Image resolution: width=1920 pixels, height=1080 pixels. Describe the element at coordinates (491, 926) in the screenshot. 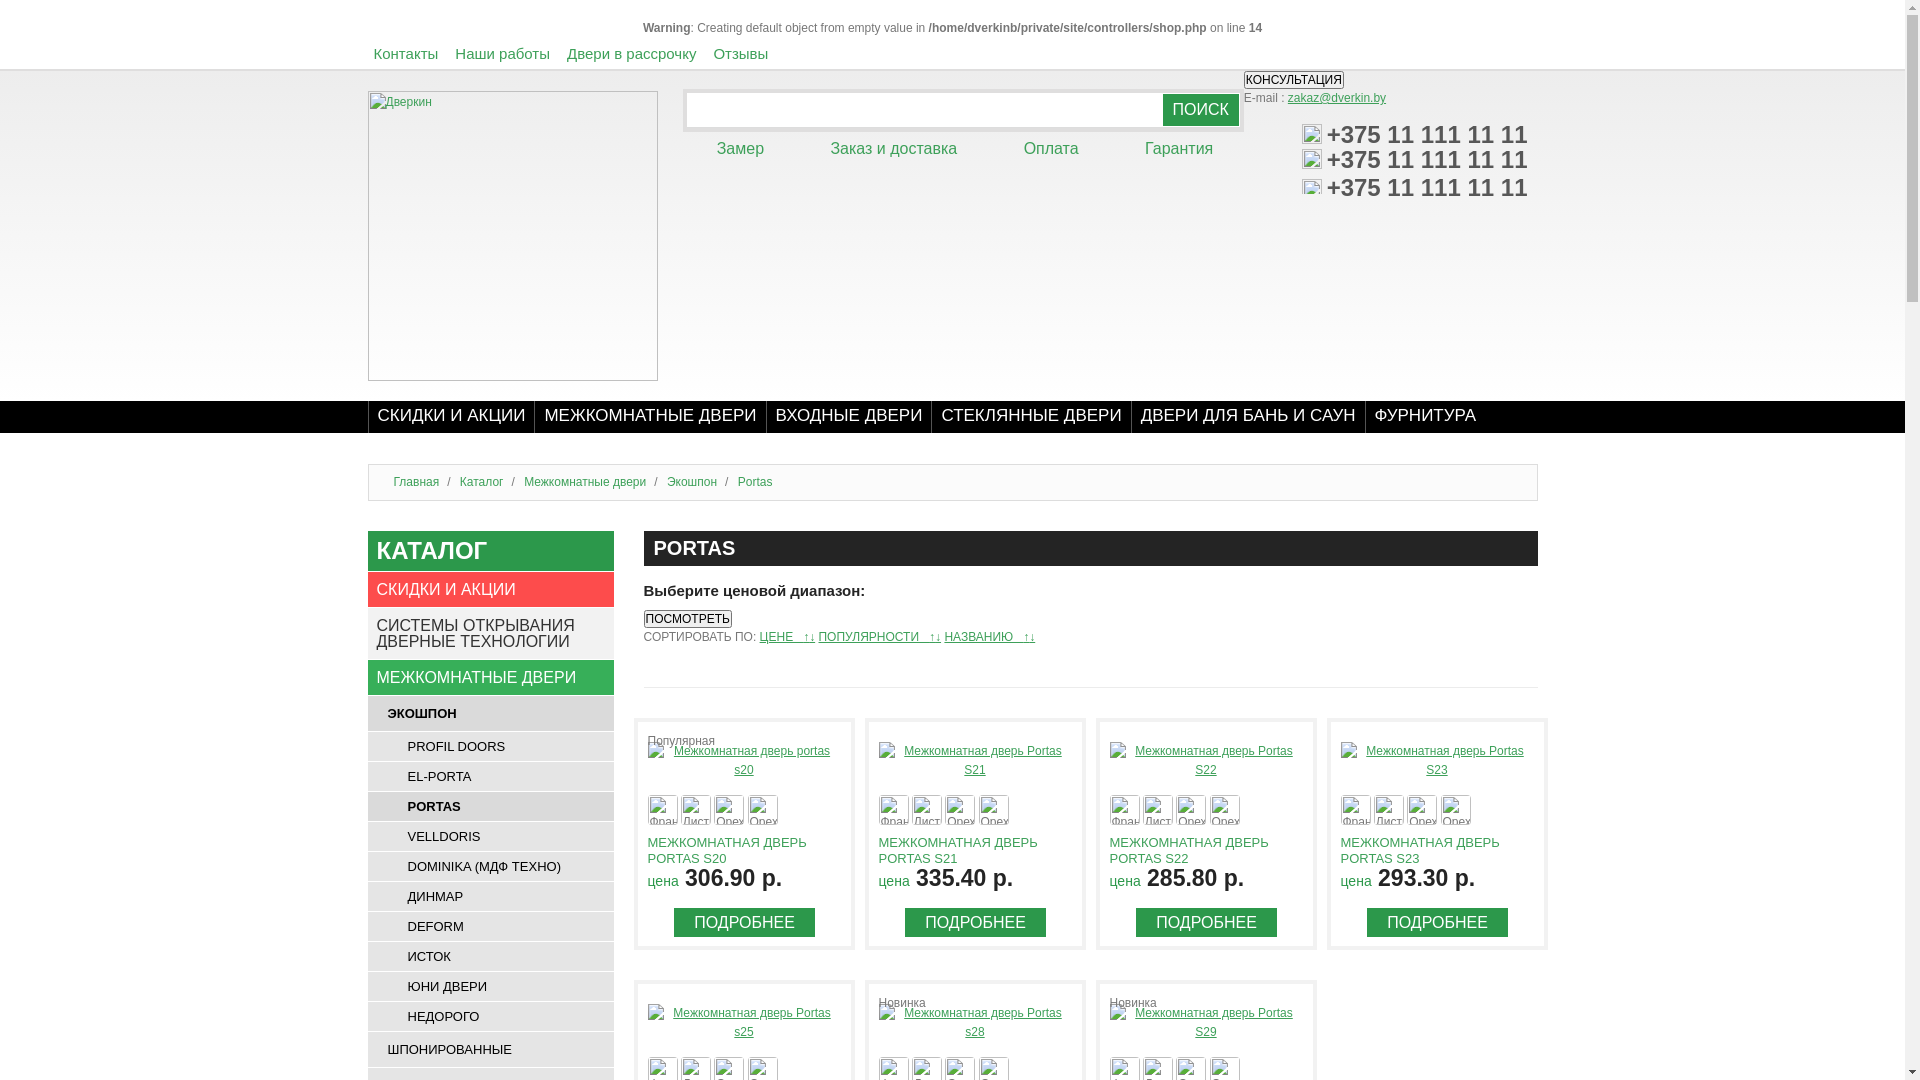

I see `DEFORM` at that location.